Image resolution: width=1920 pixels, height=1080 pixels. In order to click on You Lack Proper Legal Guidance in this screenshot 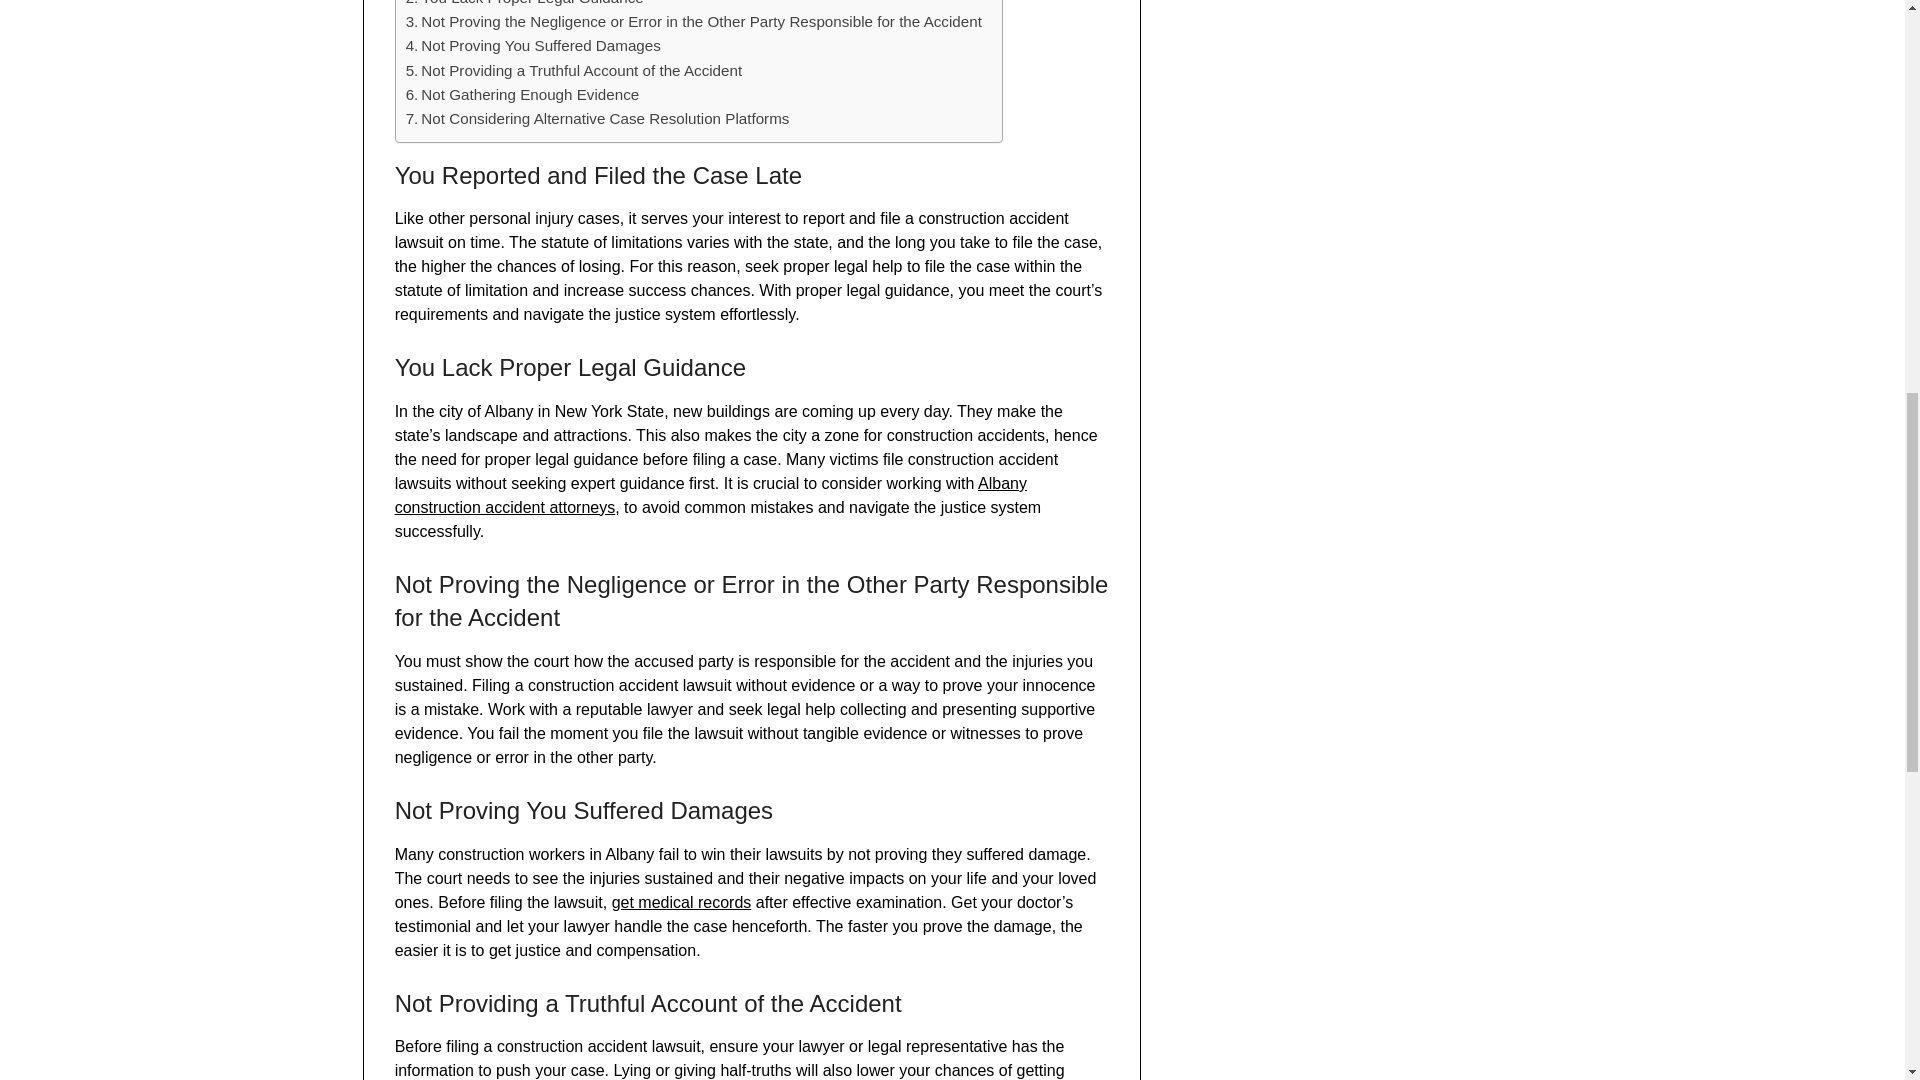, I will do `click(524, 4)`.